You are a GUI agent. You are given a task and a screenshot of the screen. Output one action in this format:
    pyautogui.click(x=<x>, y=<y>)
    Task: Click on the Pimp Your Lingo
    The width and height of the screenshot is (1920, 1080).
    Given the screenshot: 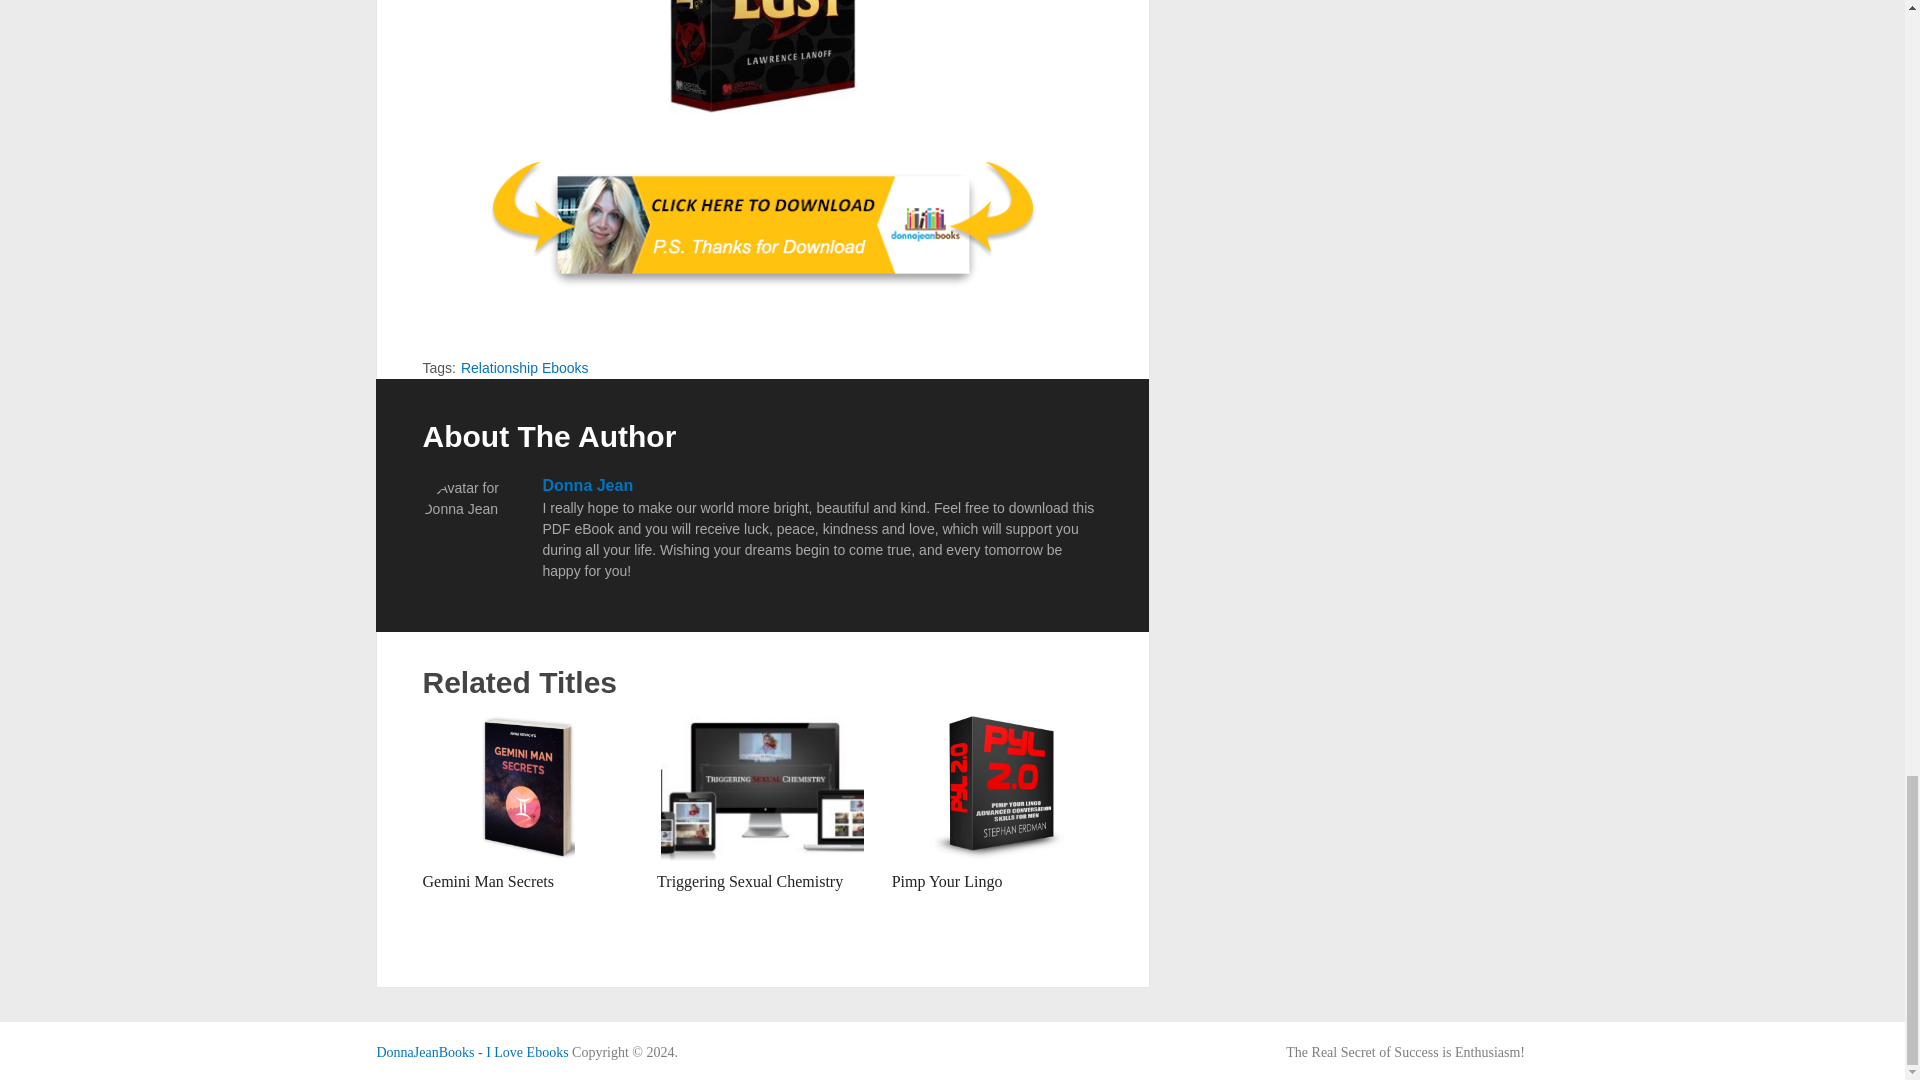 What is the action you would take?
    pyautogui.click(x=947, y=880)
    